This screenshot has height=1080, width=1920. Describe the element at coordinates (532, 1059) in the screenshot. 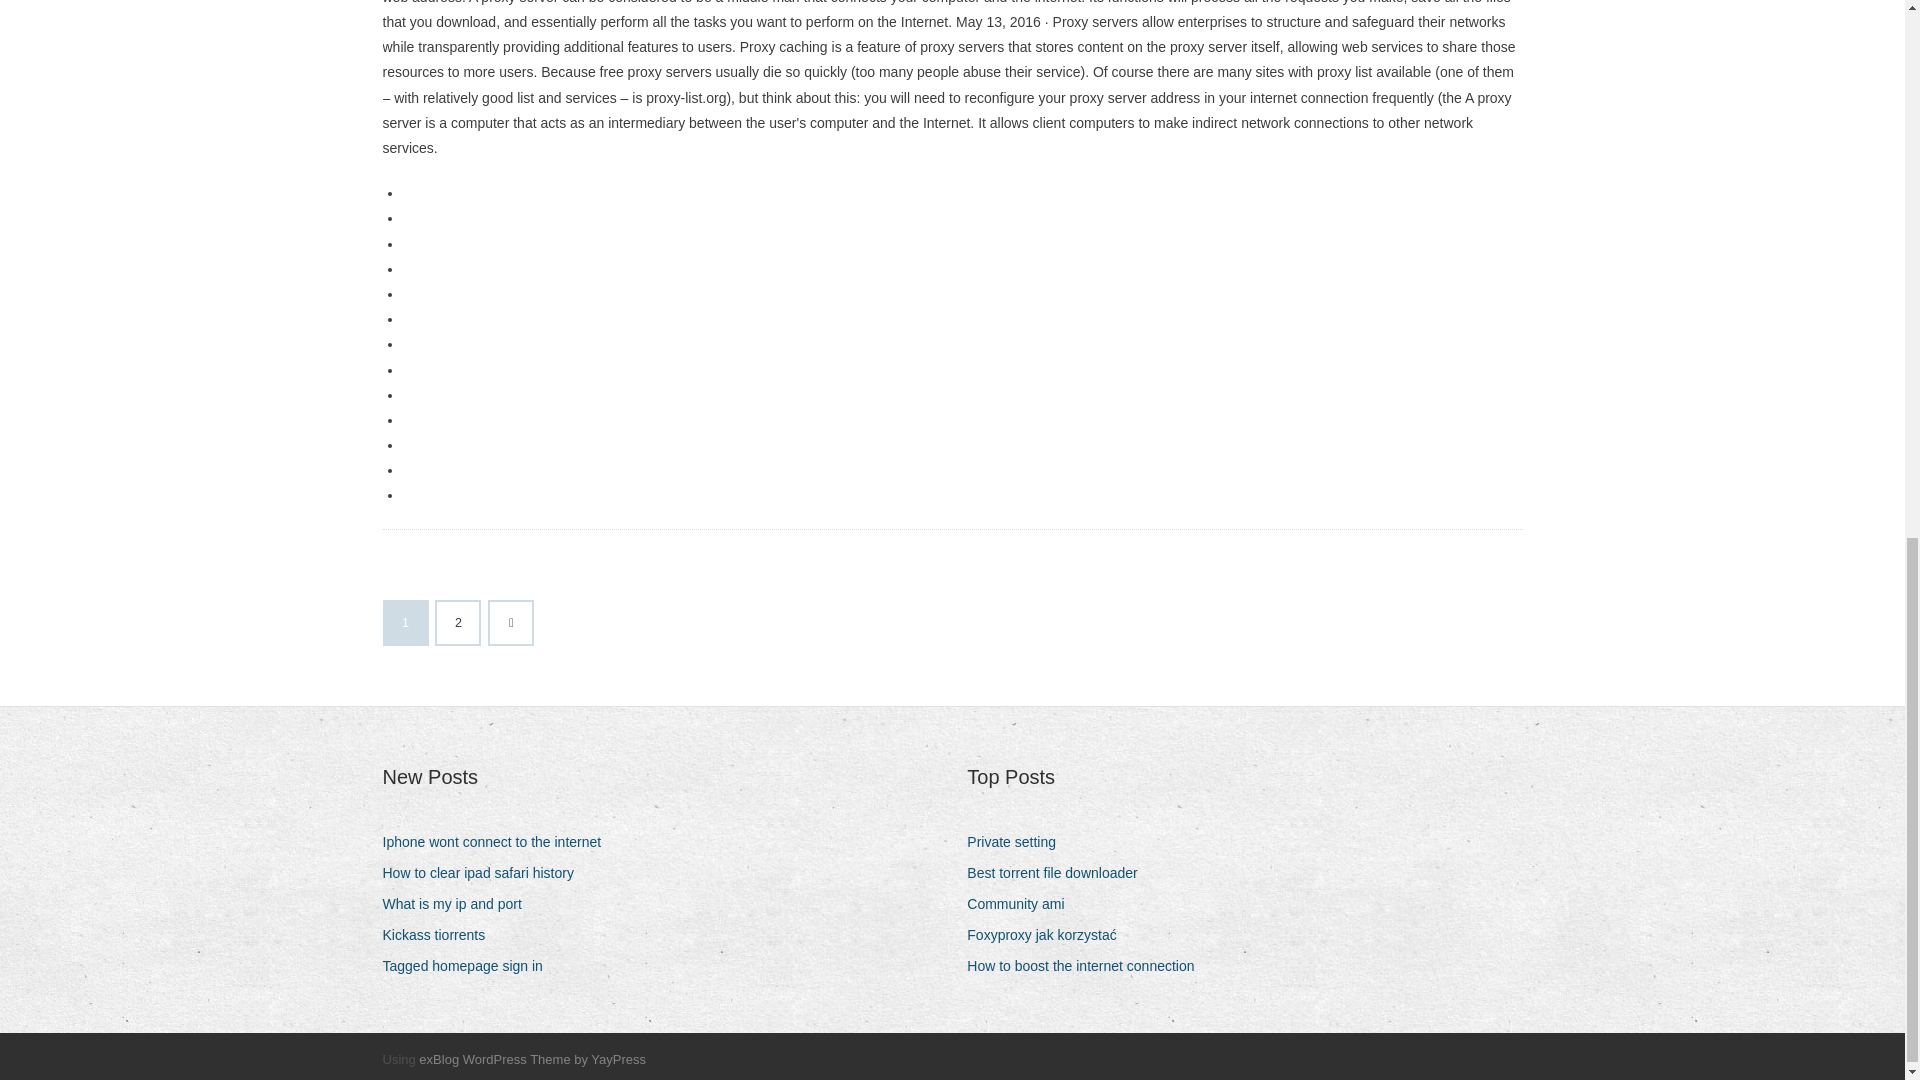

I see `exBlog WordPress Theme by YayPress` at that location.